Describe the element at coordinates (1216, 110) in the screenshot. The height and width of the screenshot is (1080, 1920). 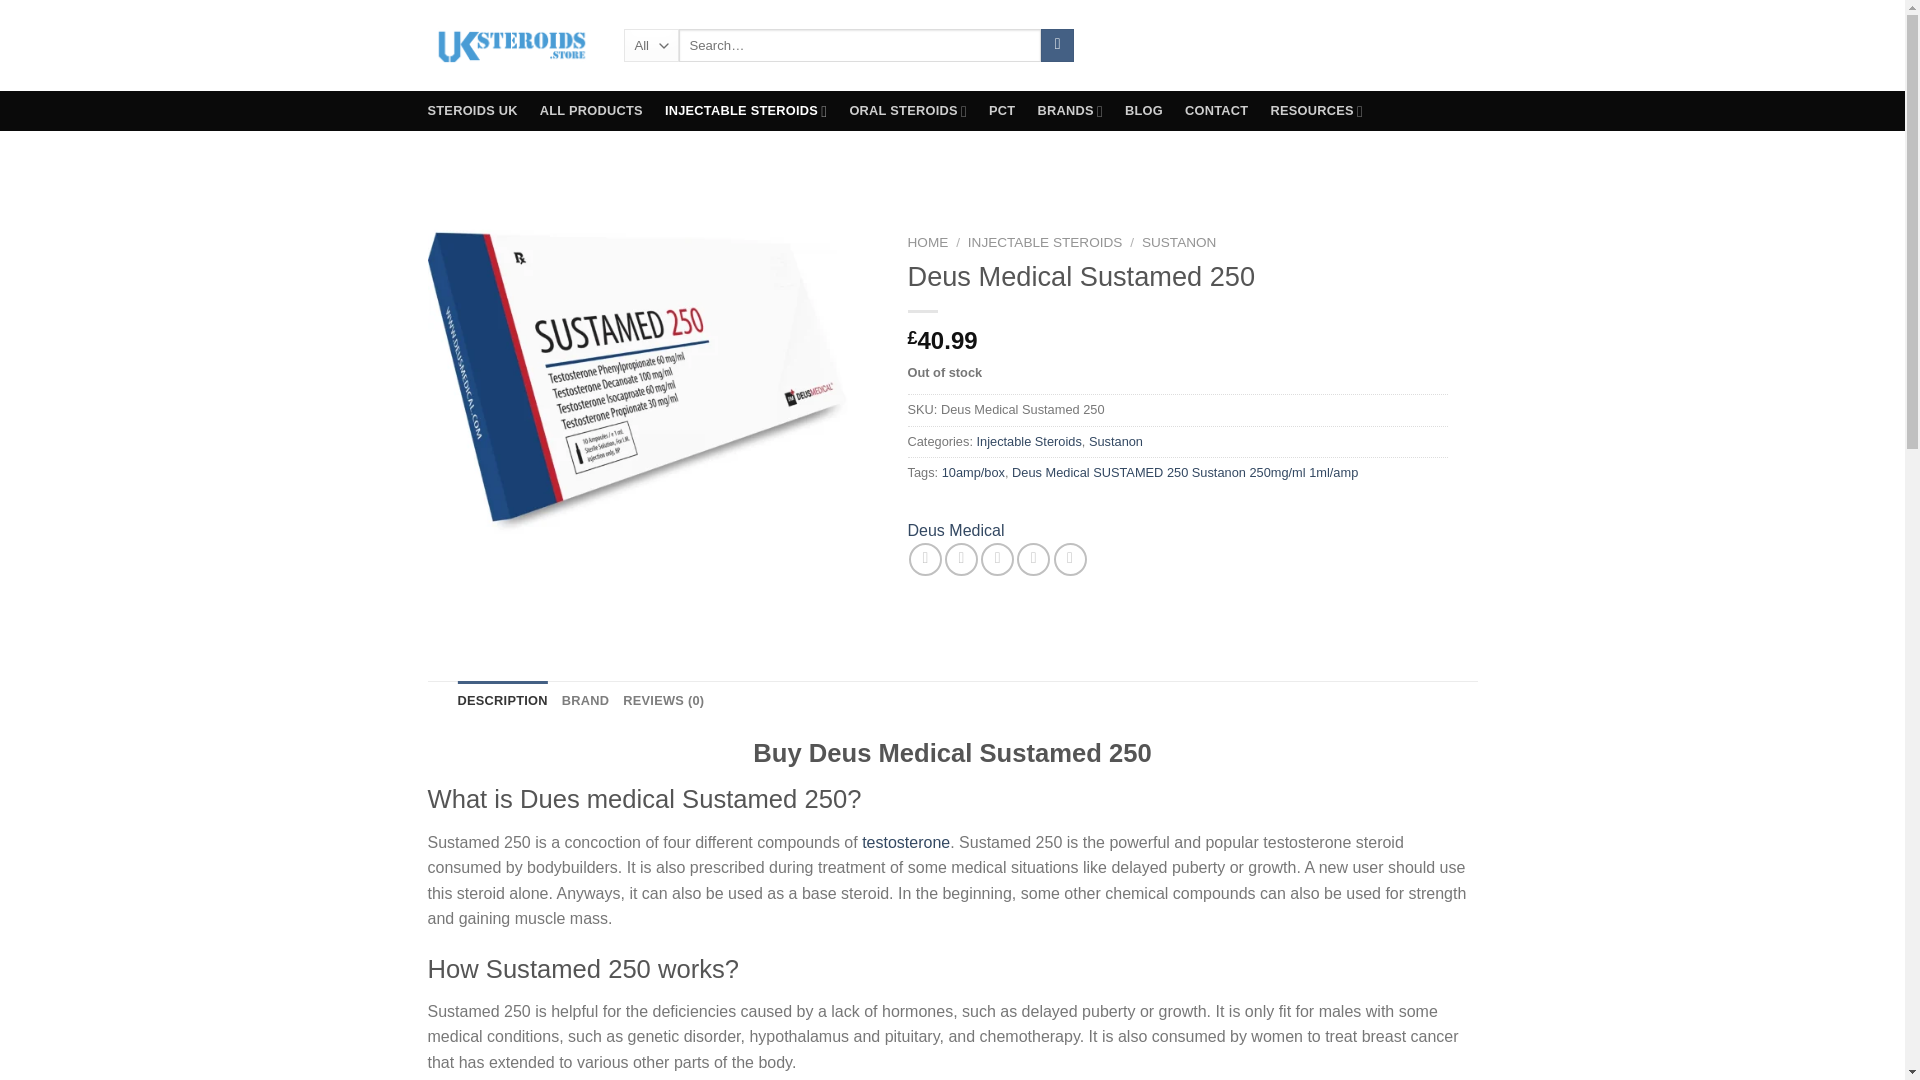
I see `CONTACT` at that location.